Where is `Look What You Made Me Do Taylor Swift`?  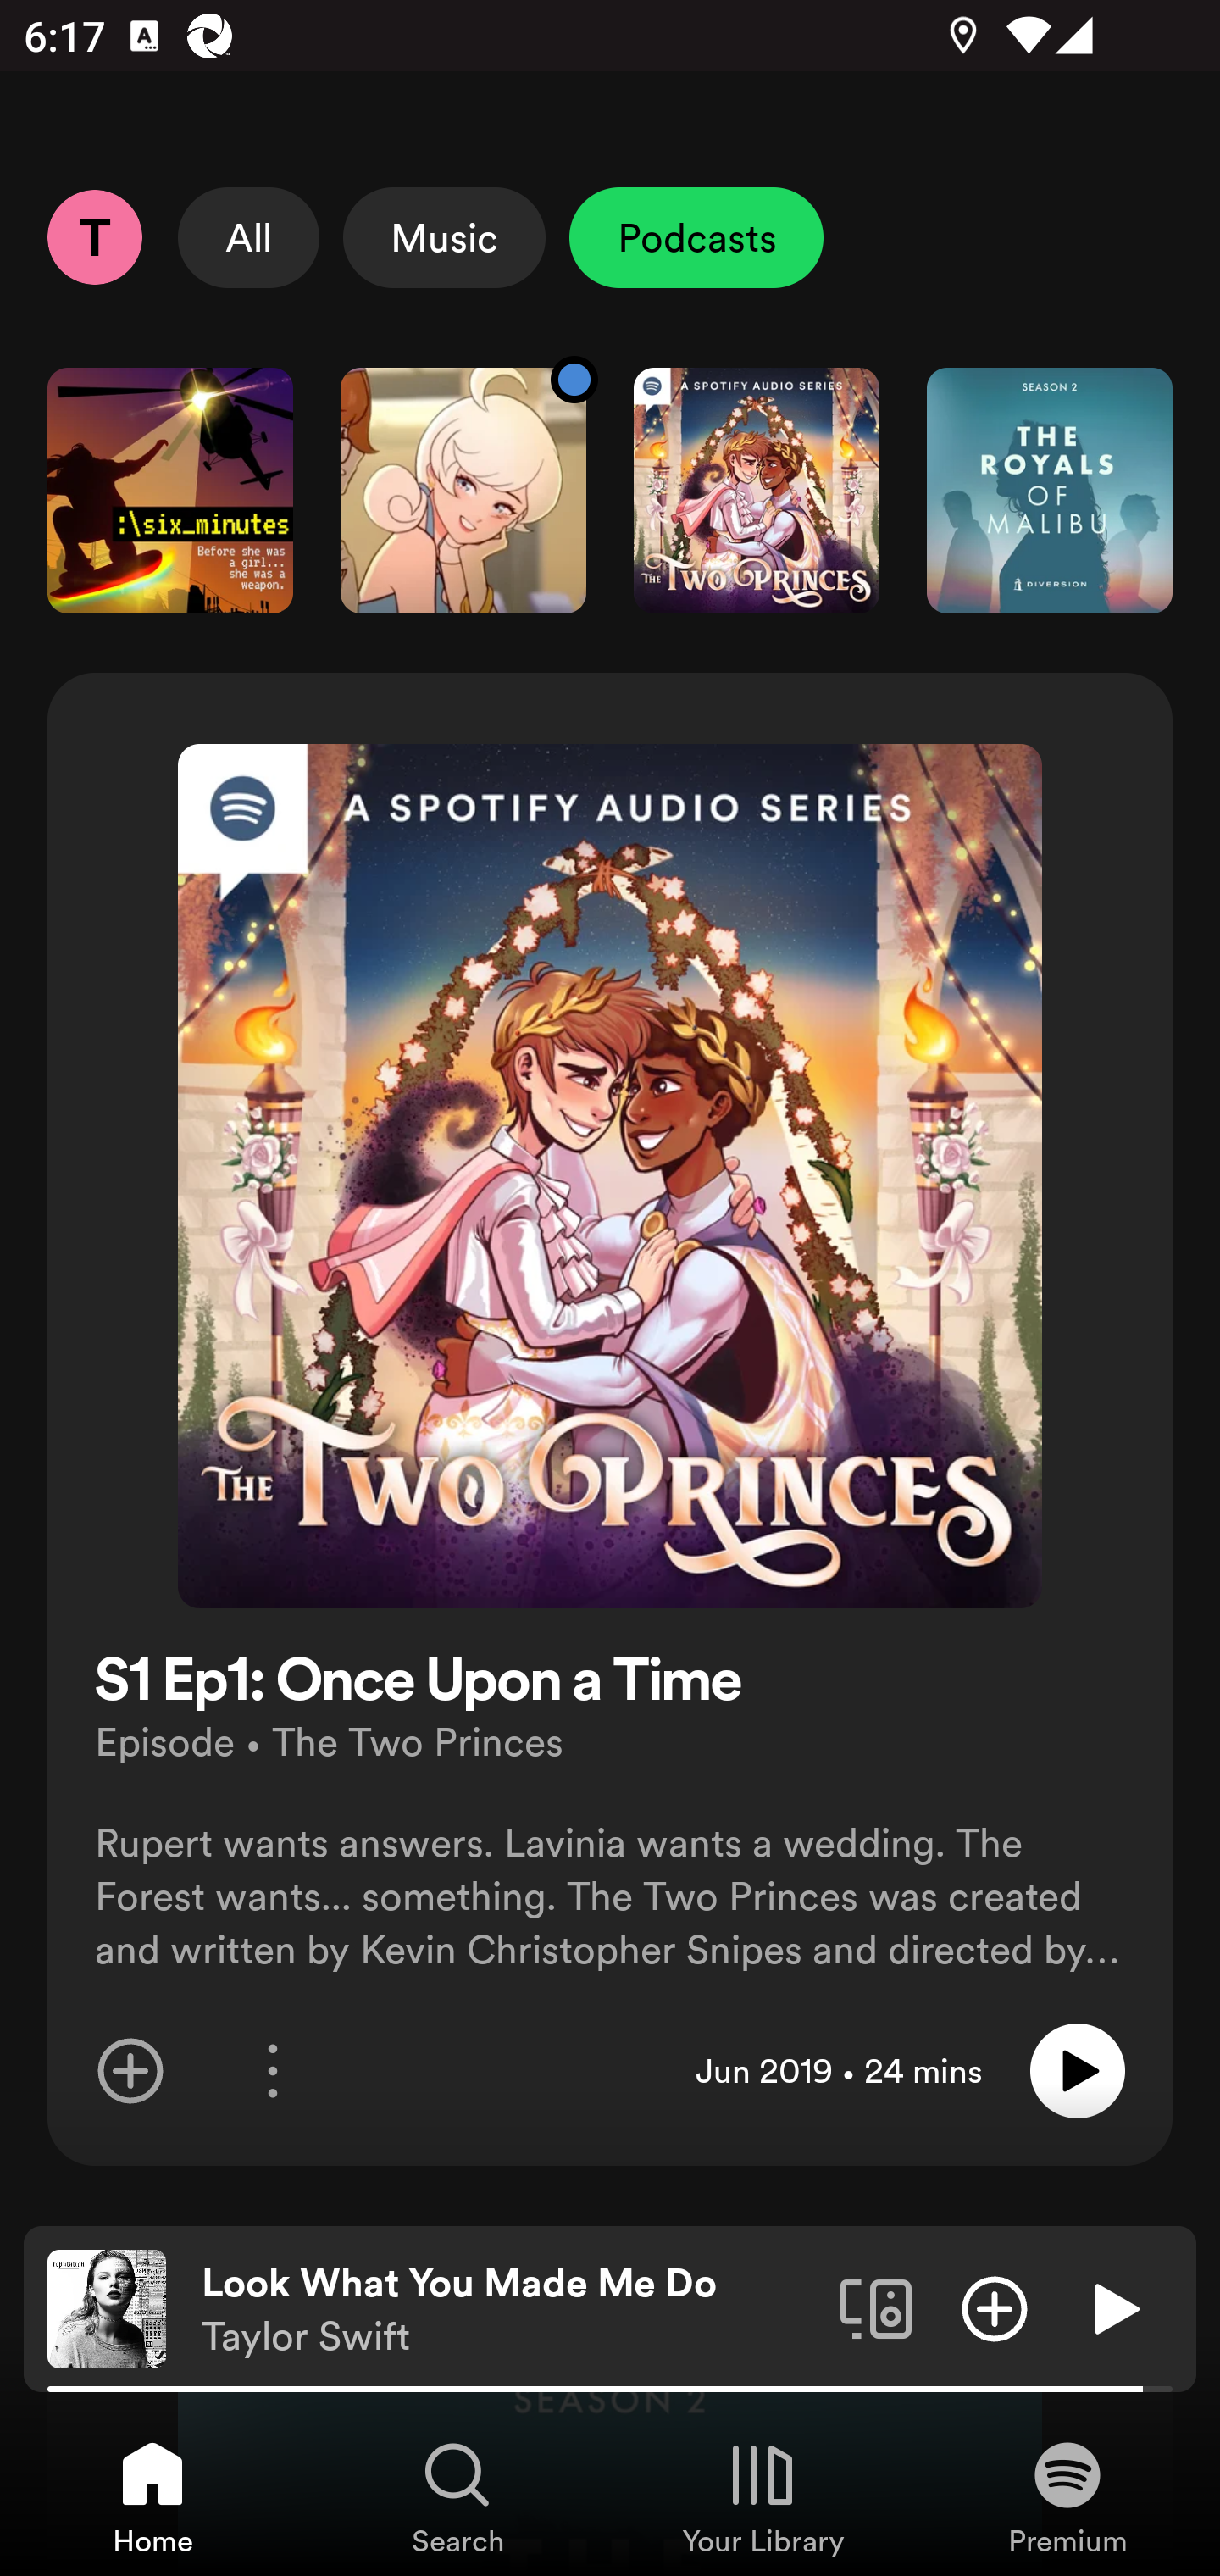
Look What You Made Me Do Taylor Swift is located at coordinates (508, 2309).